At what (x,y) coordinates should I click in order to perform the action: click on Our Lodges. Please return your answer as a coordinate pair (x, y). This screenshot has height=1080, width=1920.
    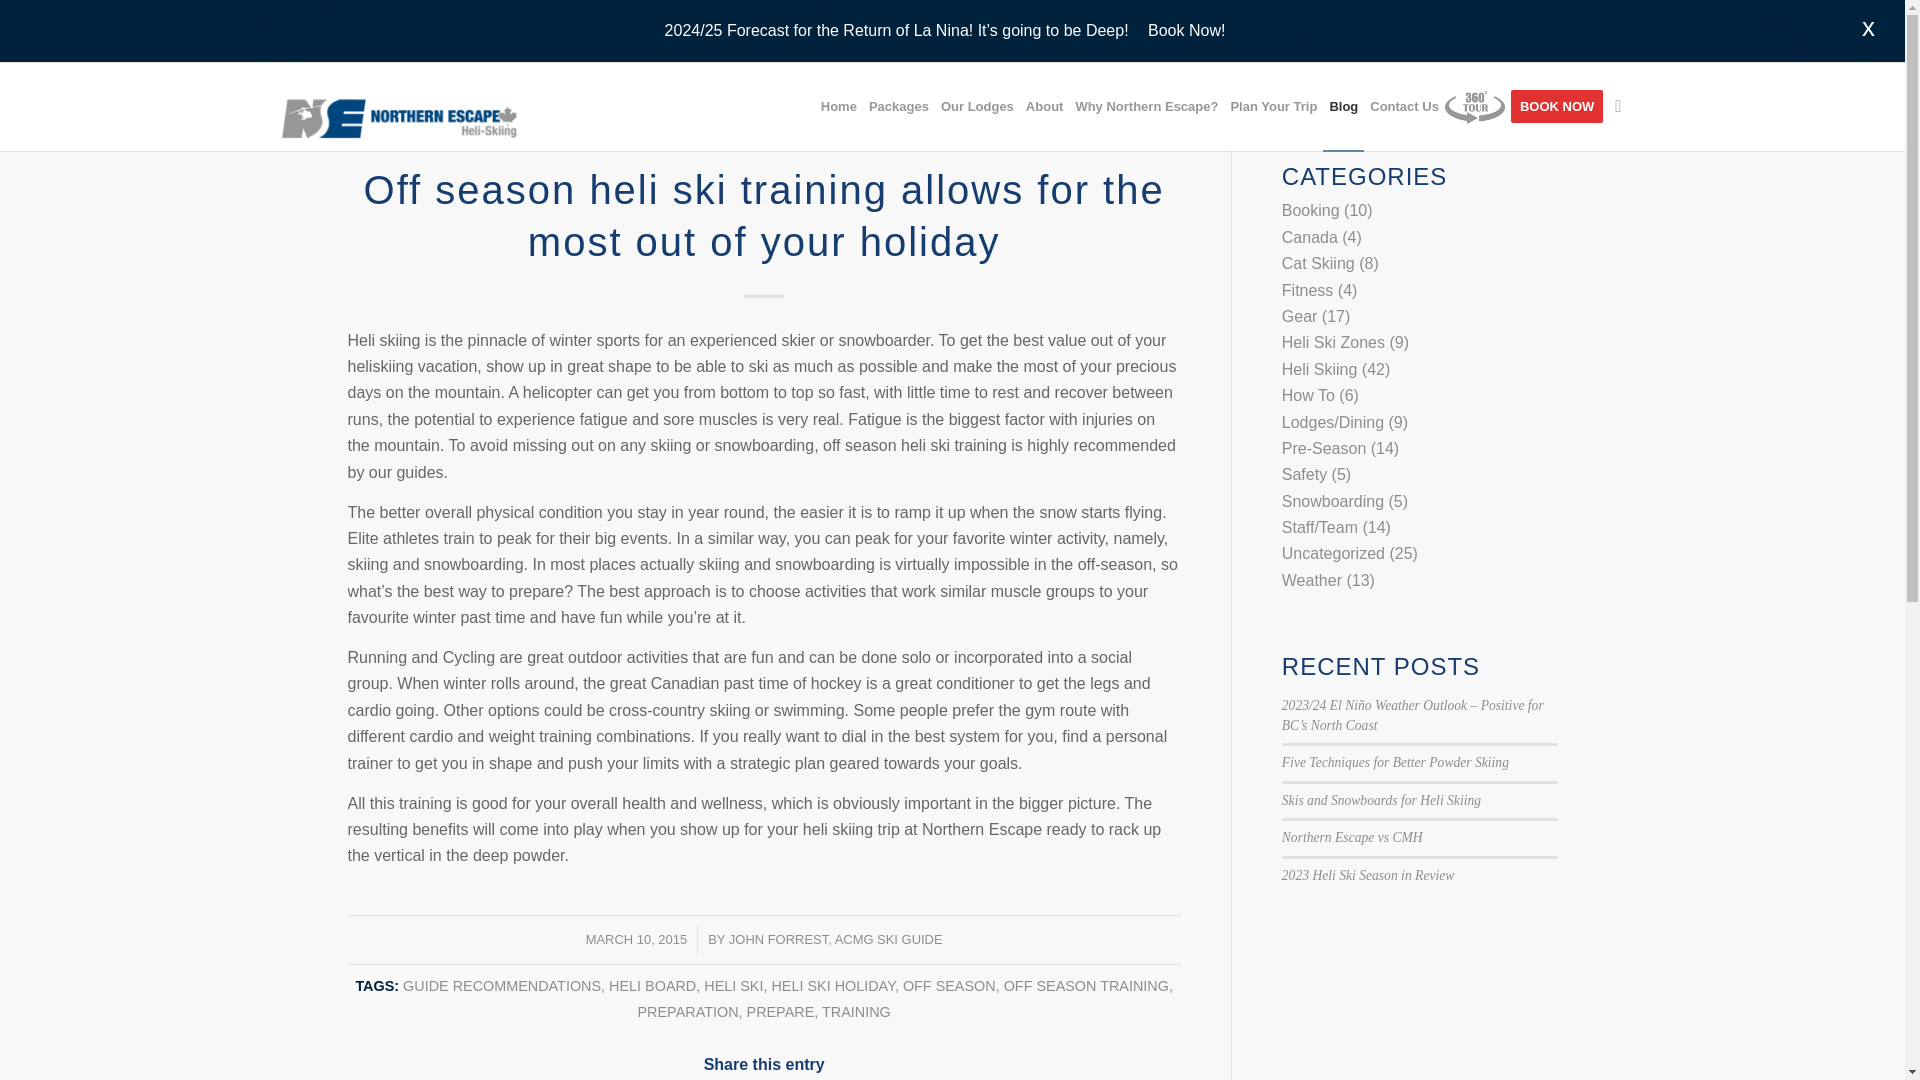
    Looking at the image, I should click on (977, 106).